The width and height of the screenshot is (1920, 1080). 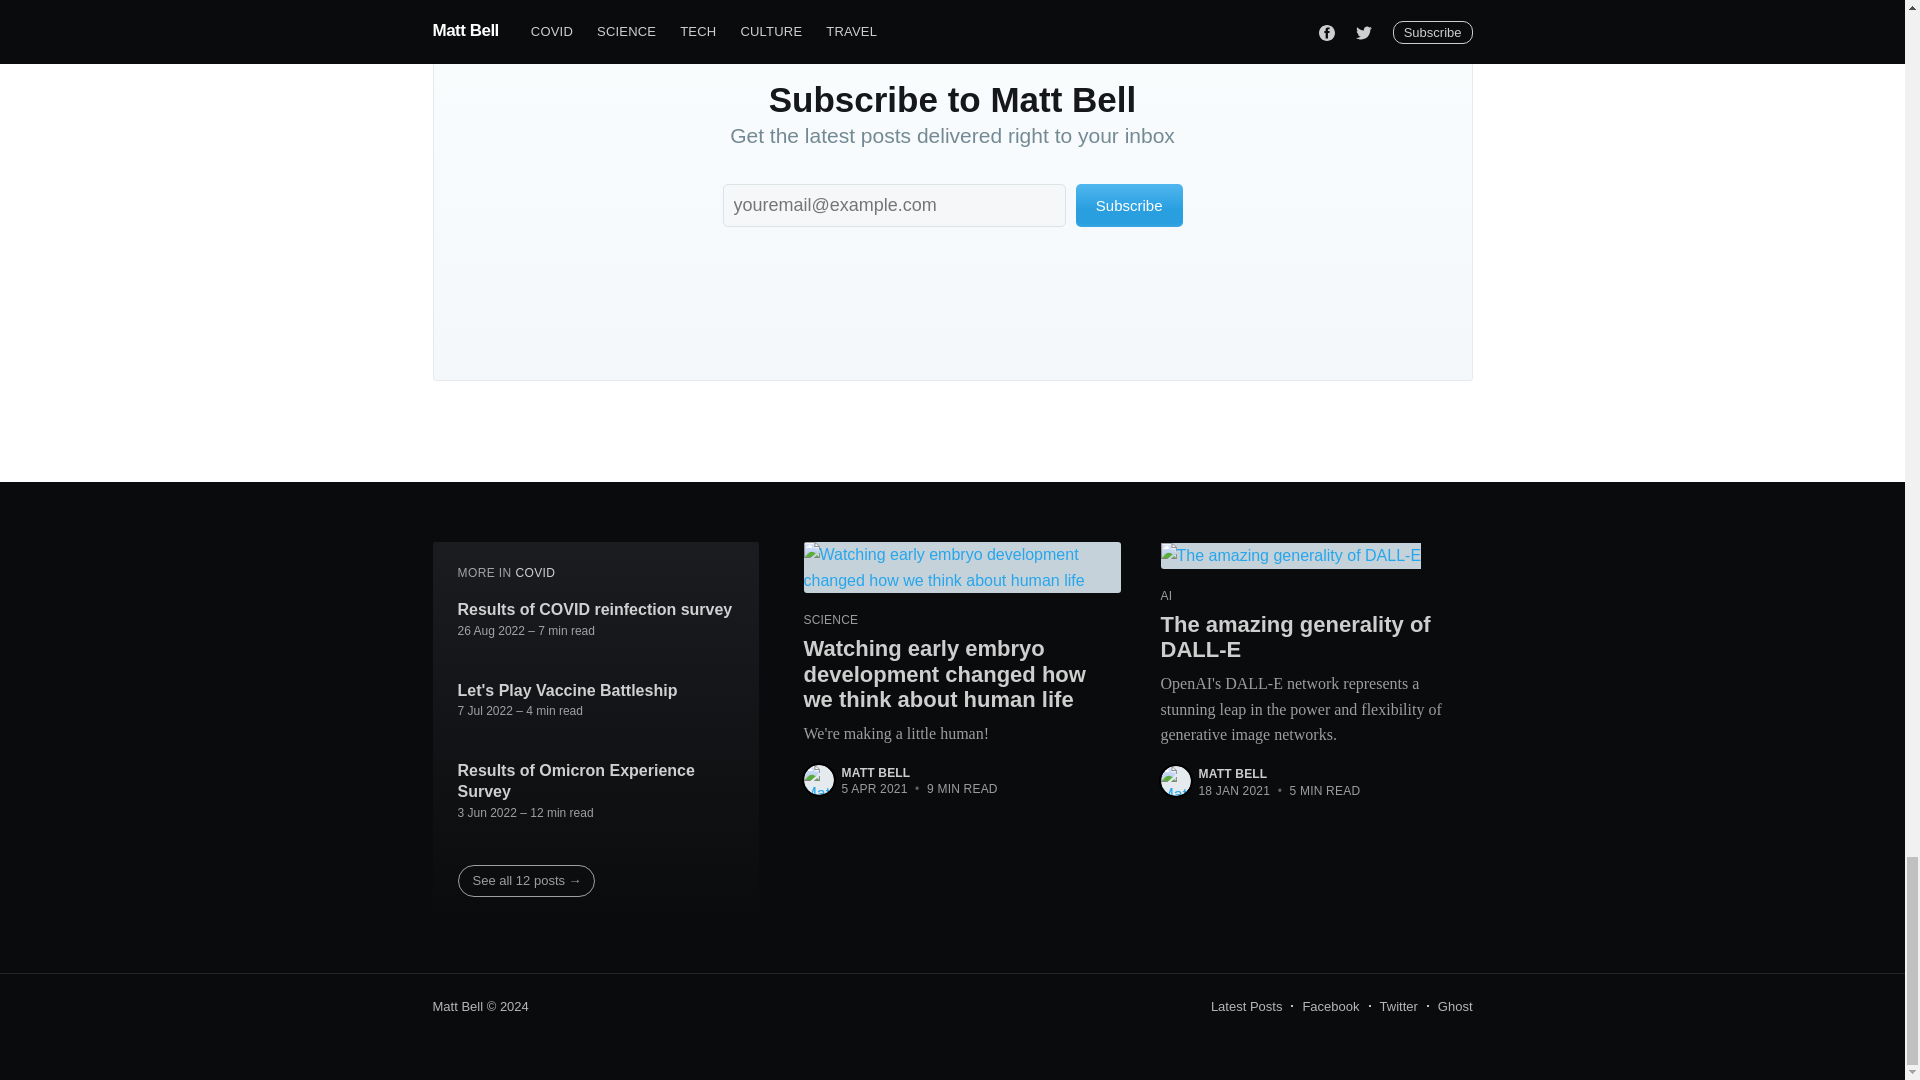 What do you see at coordinates (1330, 1006) in the screenshot?
I see `Facebook` at bounding box center [1330, 1006].